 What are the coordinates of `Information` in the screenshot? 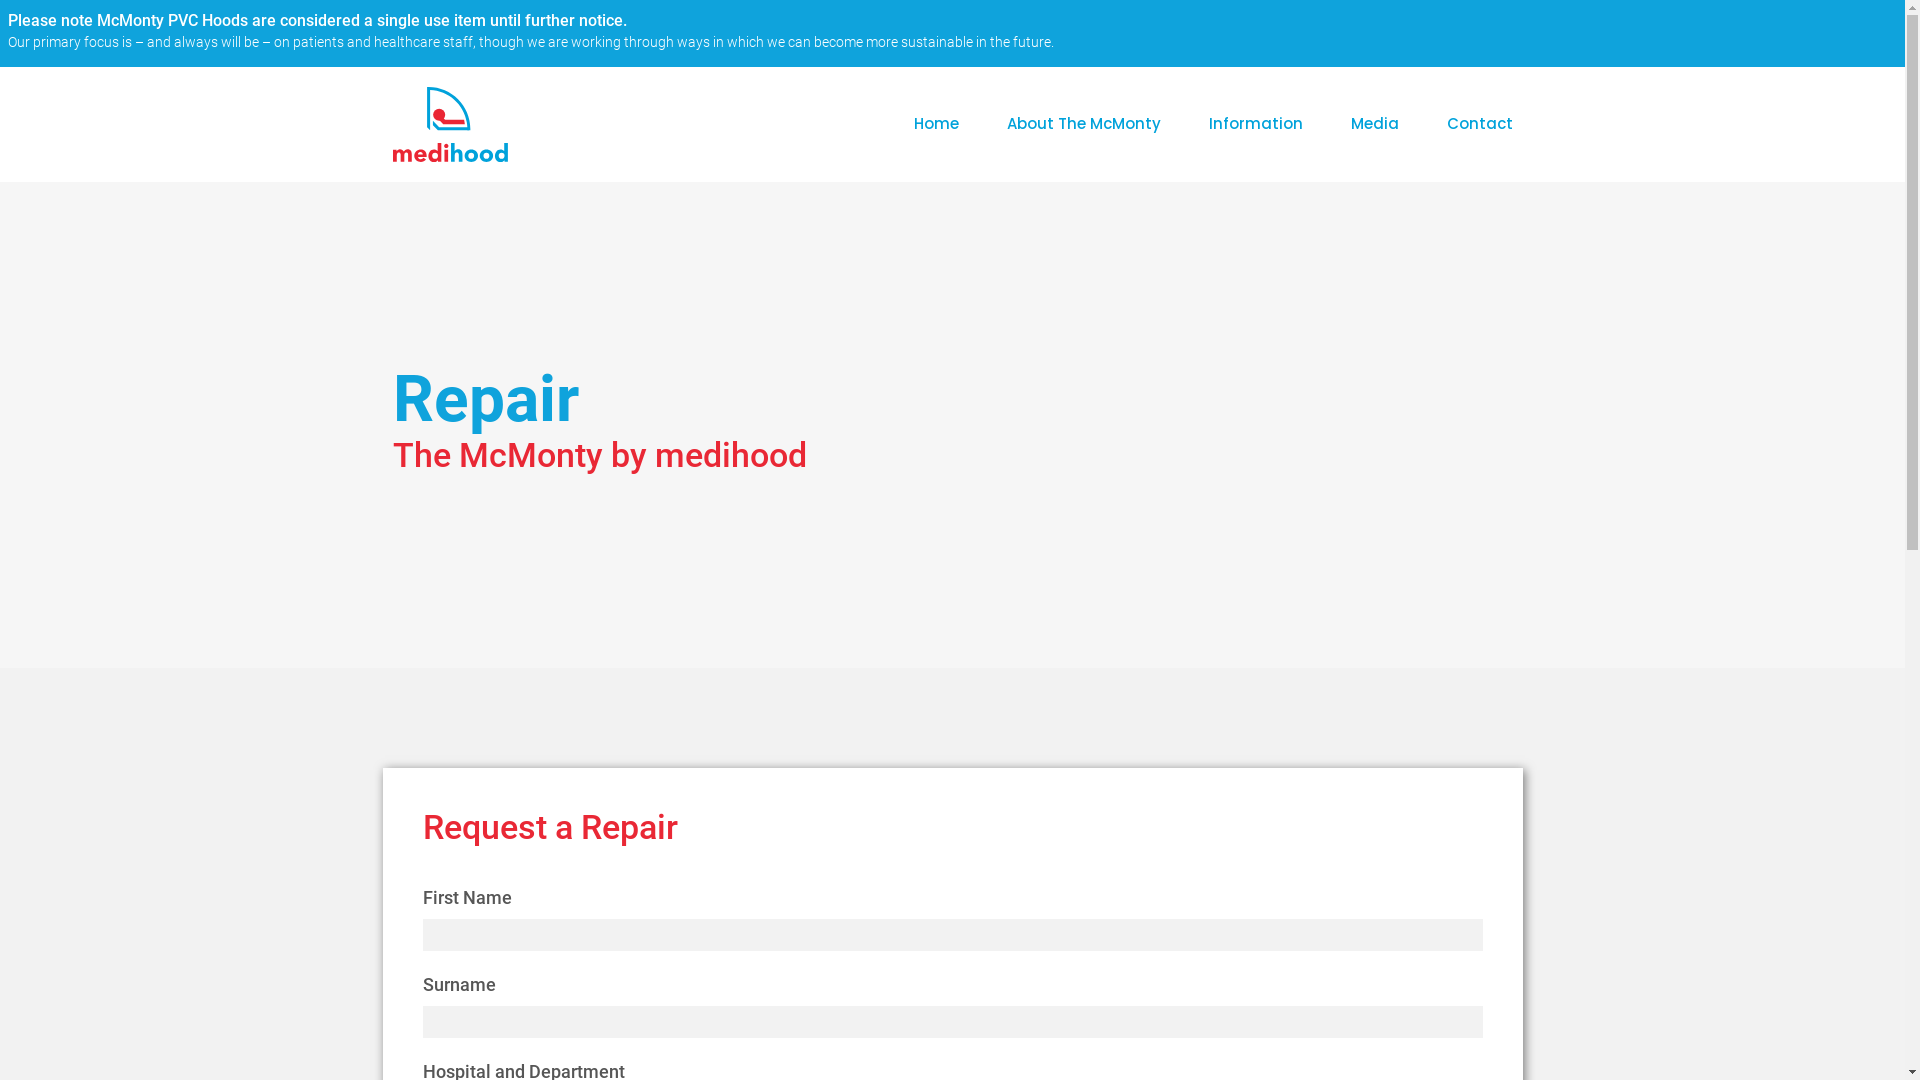 It's located at (1255, 124).